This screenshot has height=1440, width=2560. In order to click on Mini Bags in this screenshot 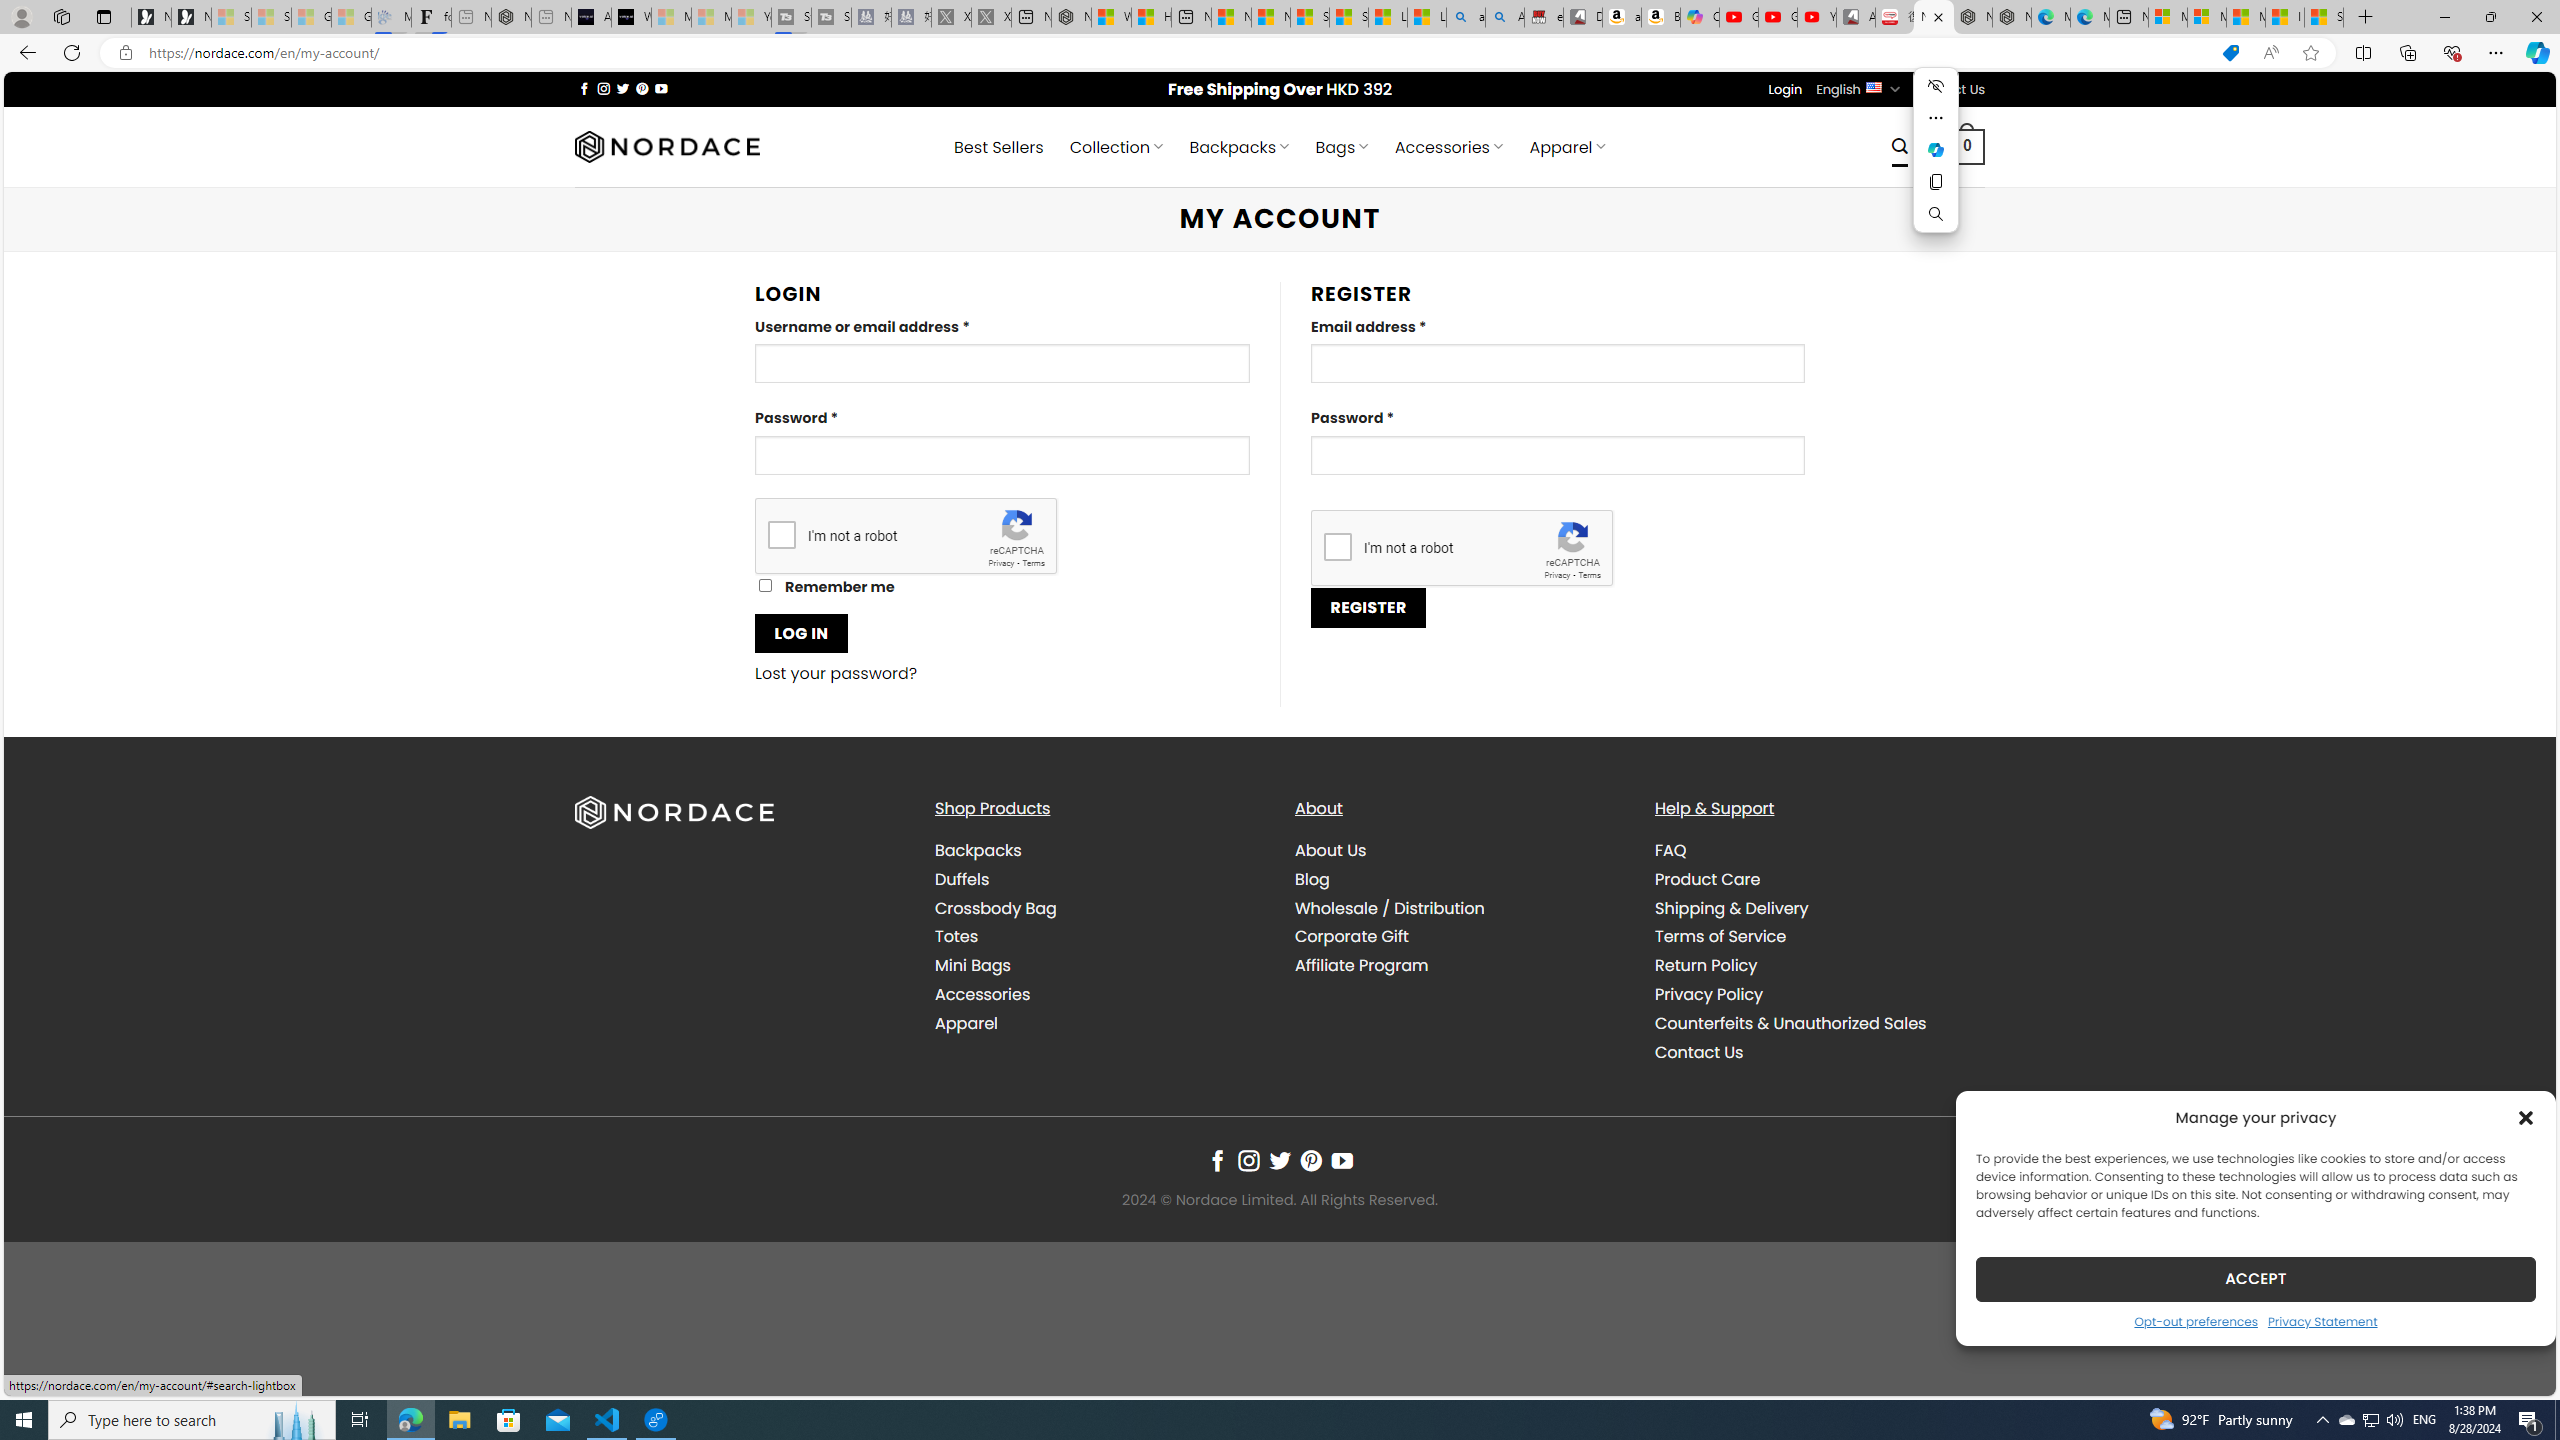, I will do `click(1099, 966)`.